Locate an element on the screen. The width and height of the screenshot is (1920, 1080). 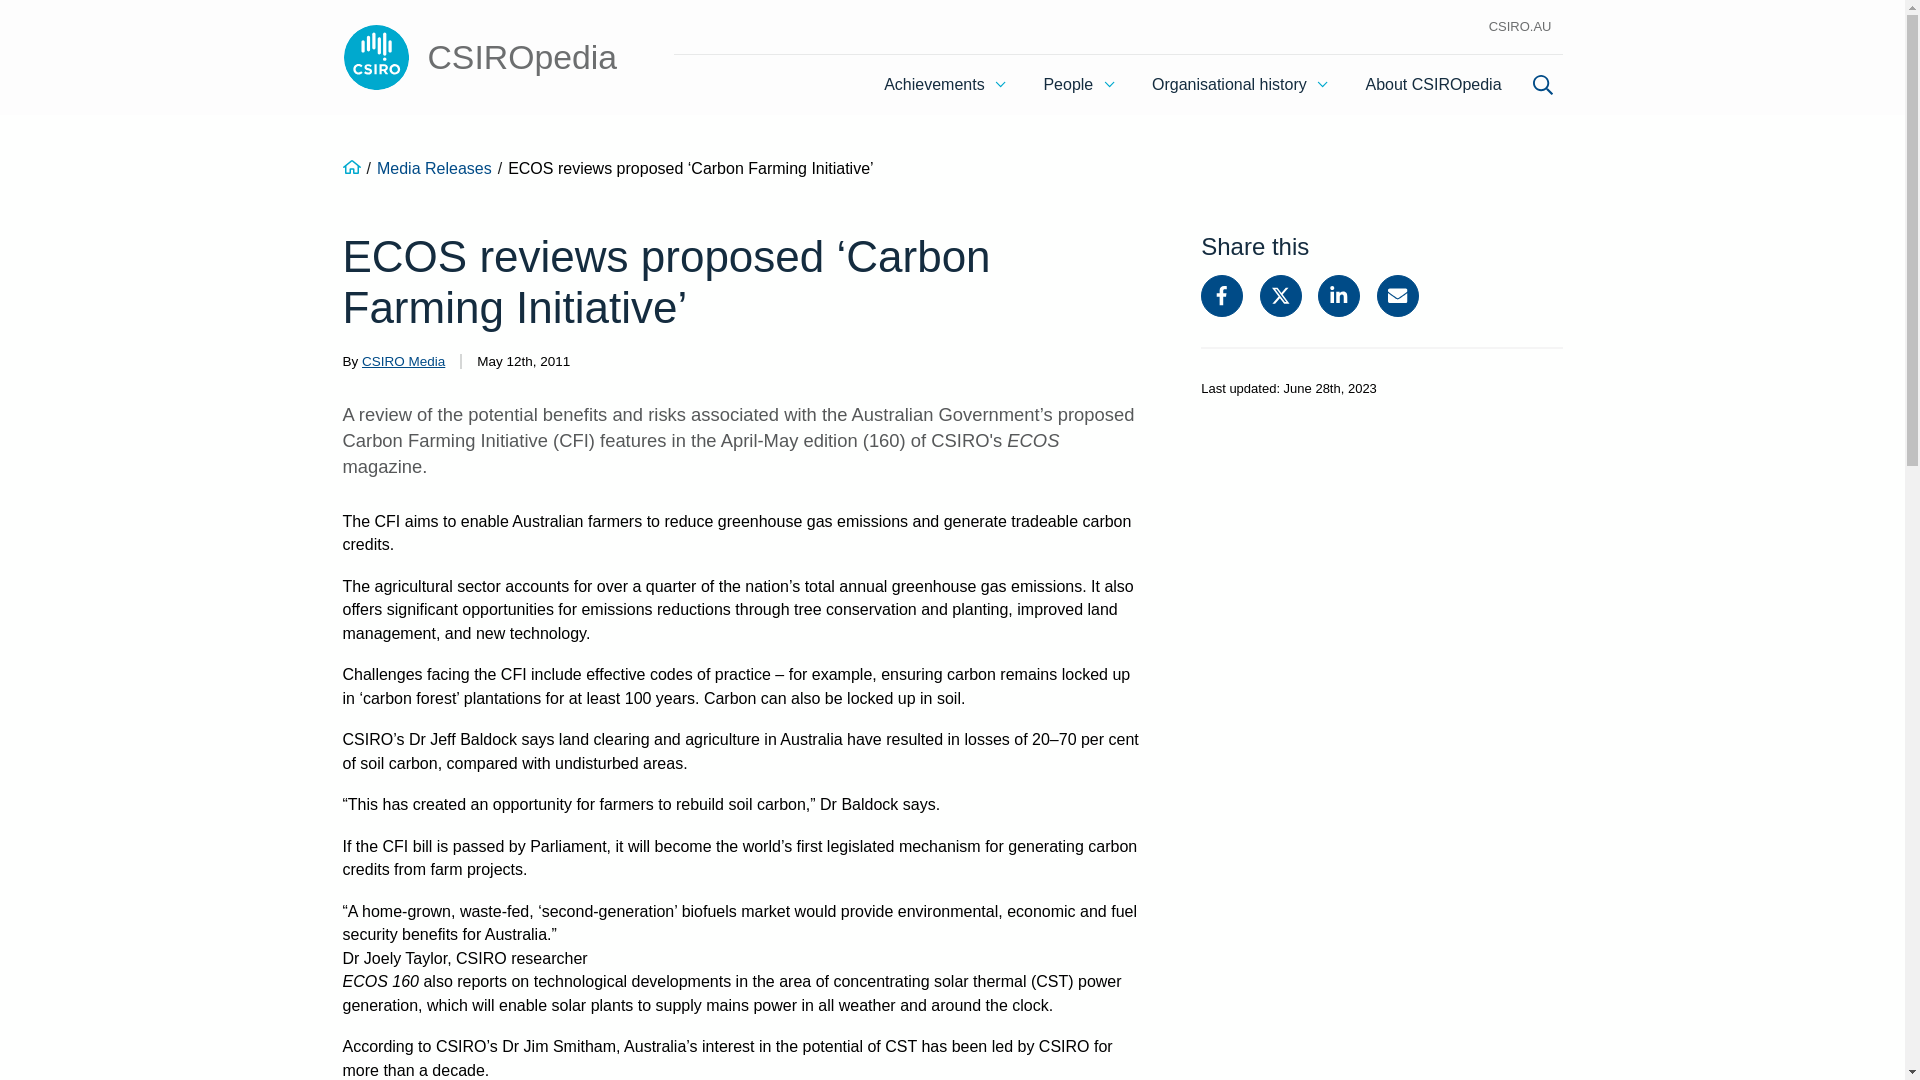
About CSIROpedia is located at coordinates (1432, 84).